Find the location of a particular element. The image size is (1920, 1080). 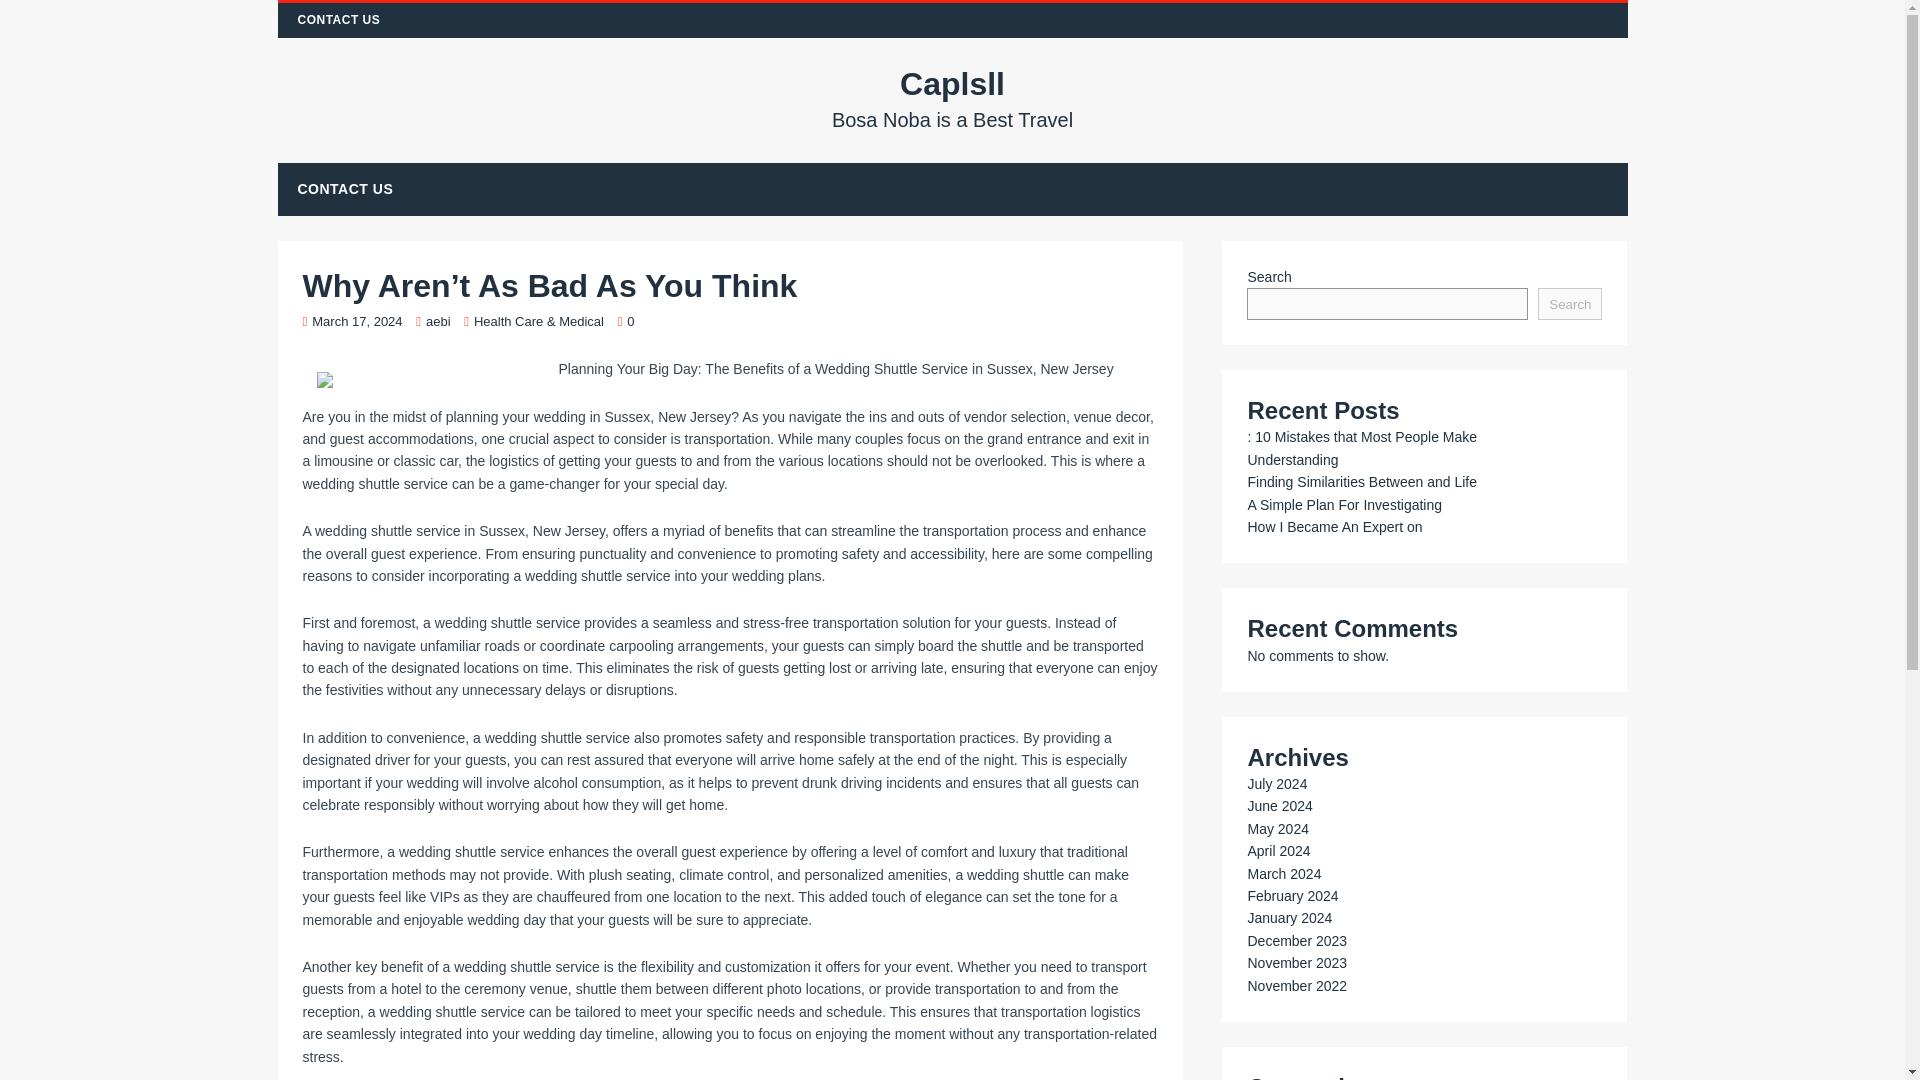

December 2023 is located at coordinates (1296, 941).